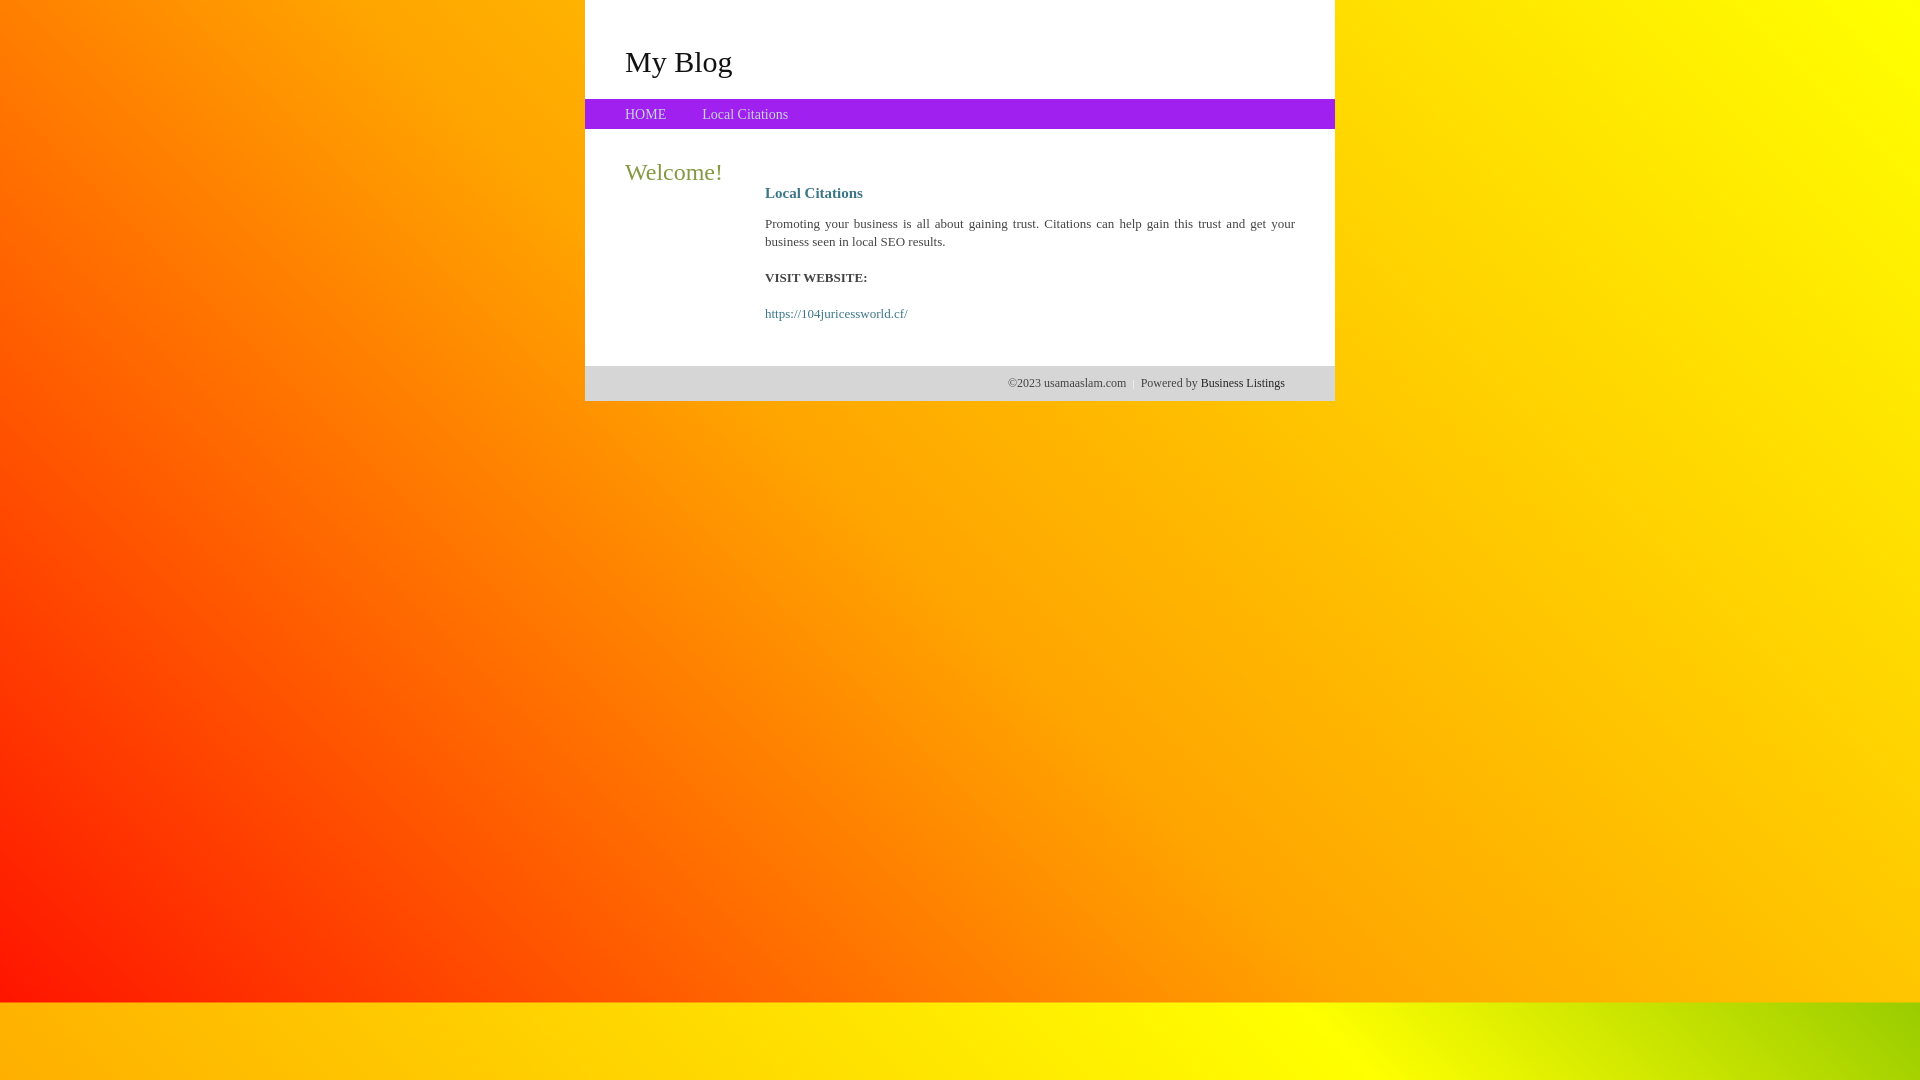  What do you see at coordinates (745, 114) in the screenshot?
I see `Local Citations` at bounding box center [745, 114].